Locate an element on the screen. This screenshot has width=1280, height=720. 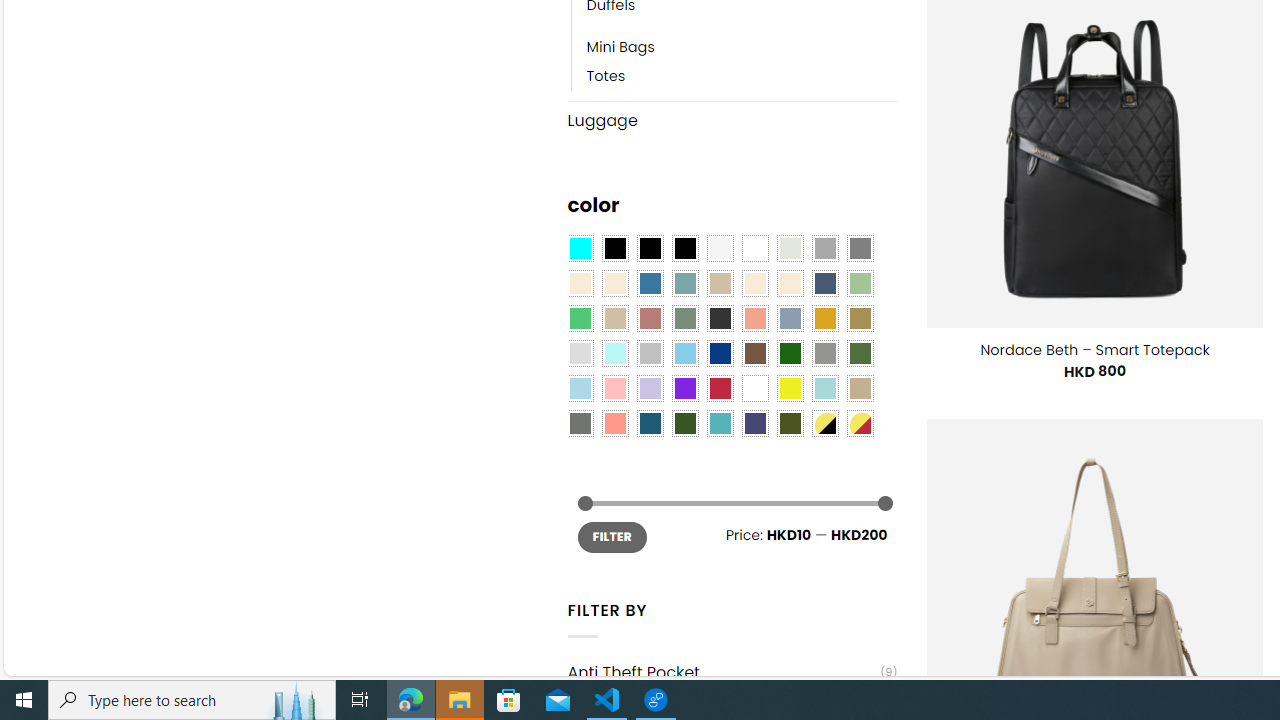
Aqua is located at coordinates (824, 388).